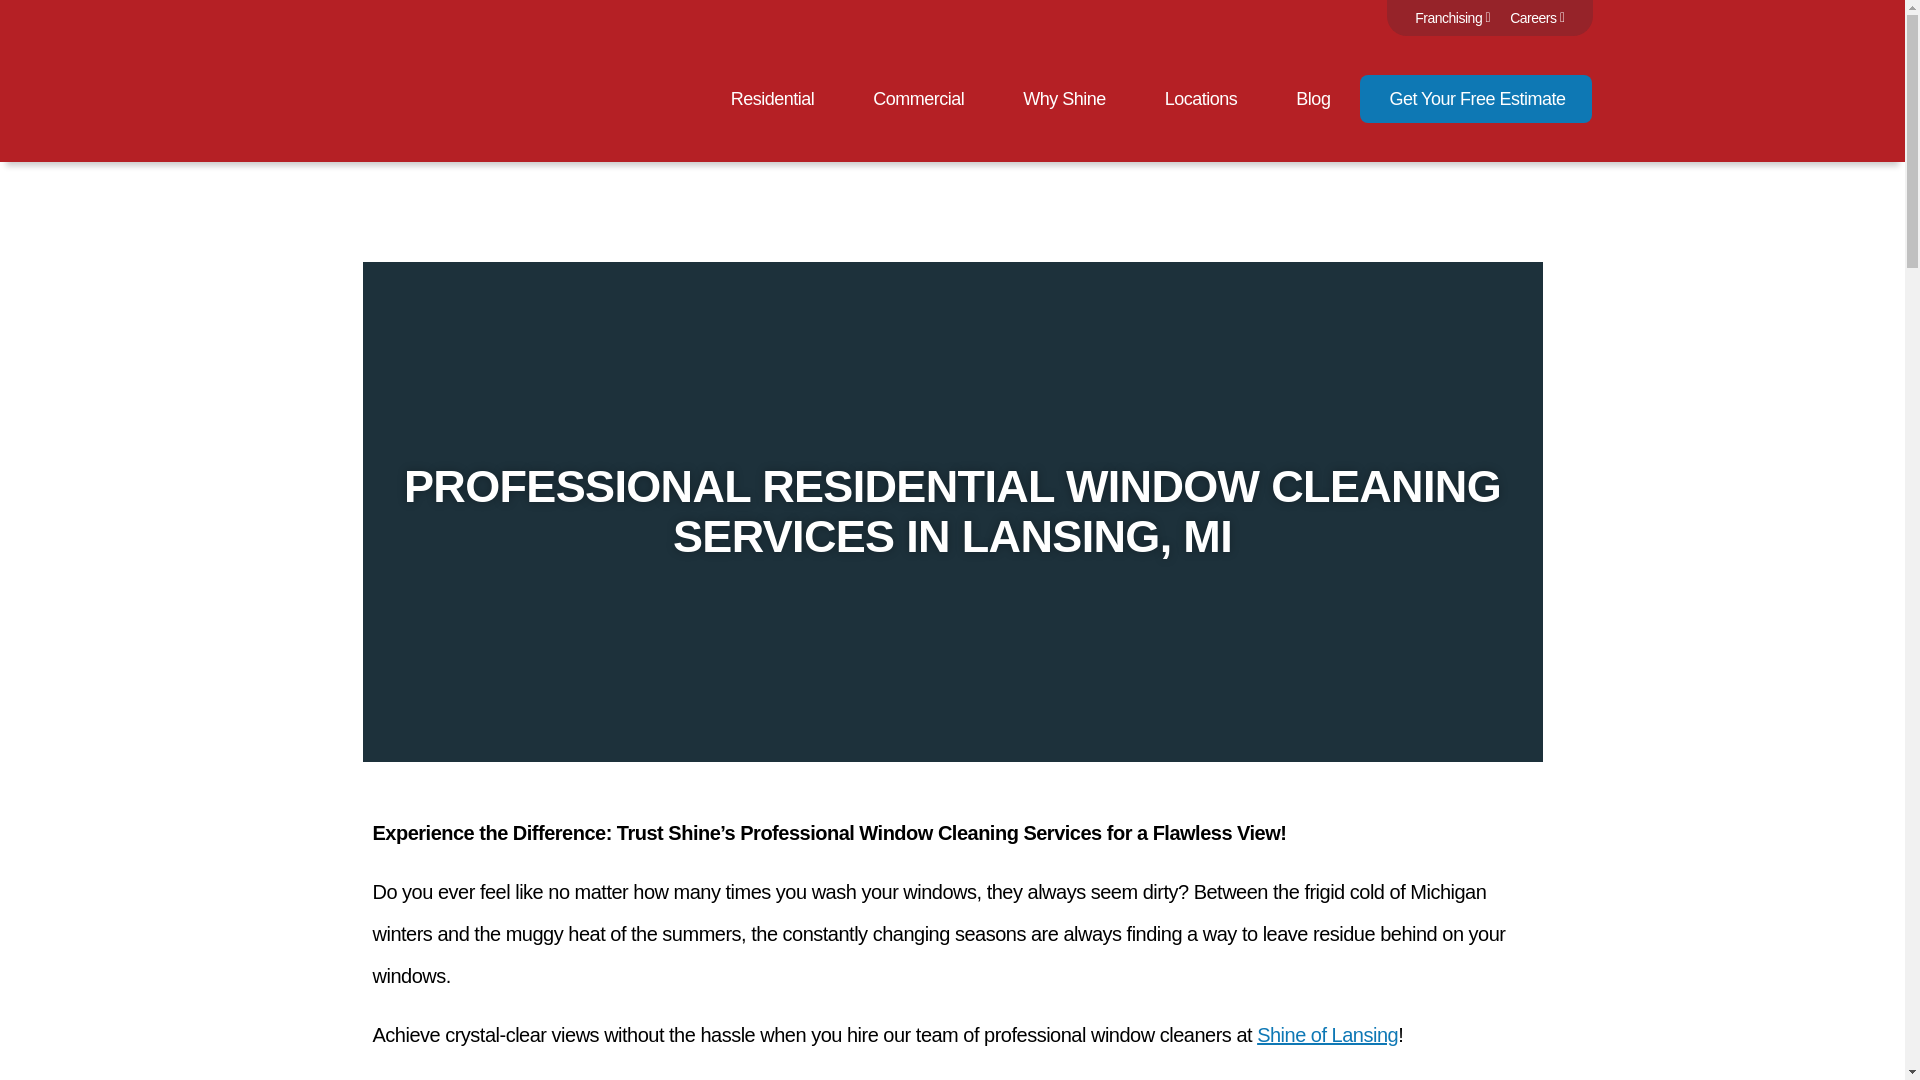 The image size is (1920, 1080). What do you see at coordinates (1536, 18) in the screenshot?
I see `Careers ` at bounding box center [1536, 18].